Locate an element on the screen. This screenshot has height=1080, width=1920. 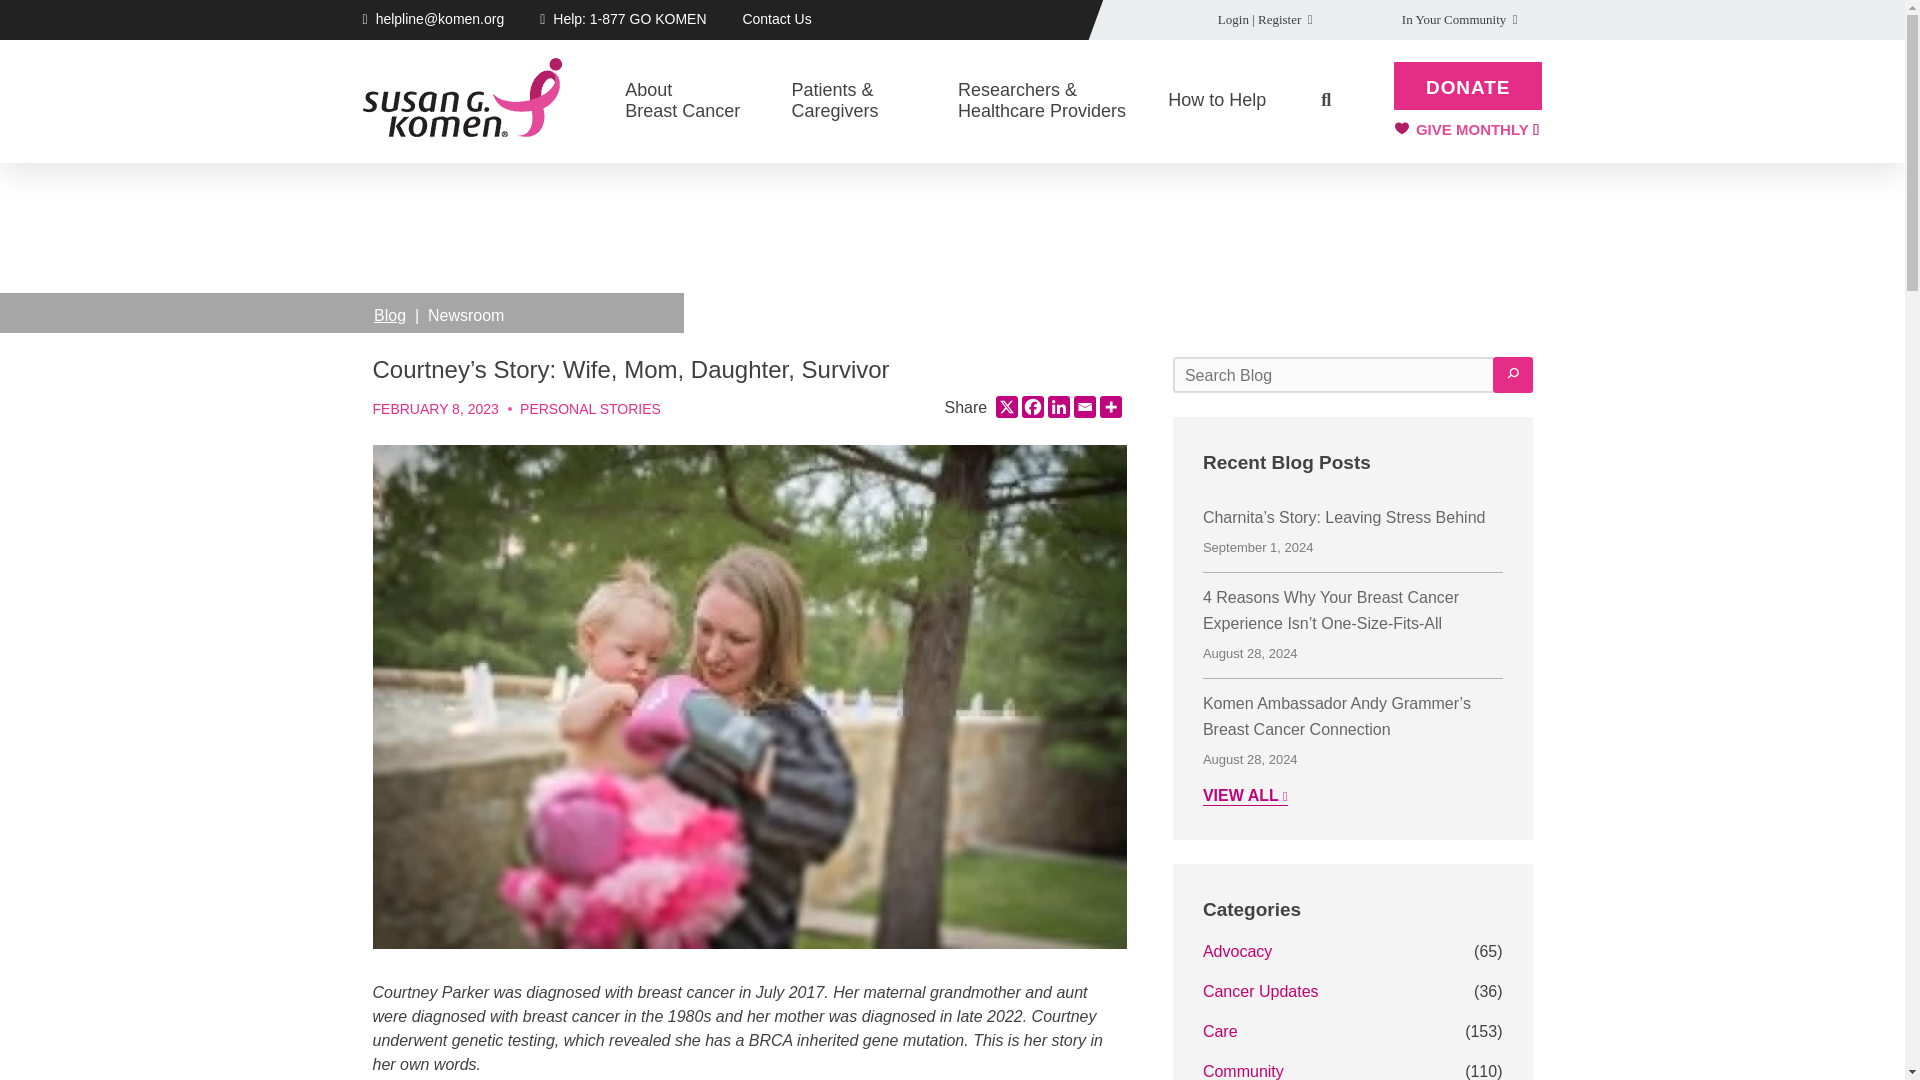
Help: 1-877 GO KOMEN is located at coordinates (776, 18).